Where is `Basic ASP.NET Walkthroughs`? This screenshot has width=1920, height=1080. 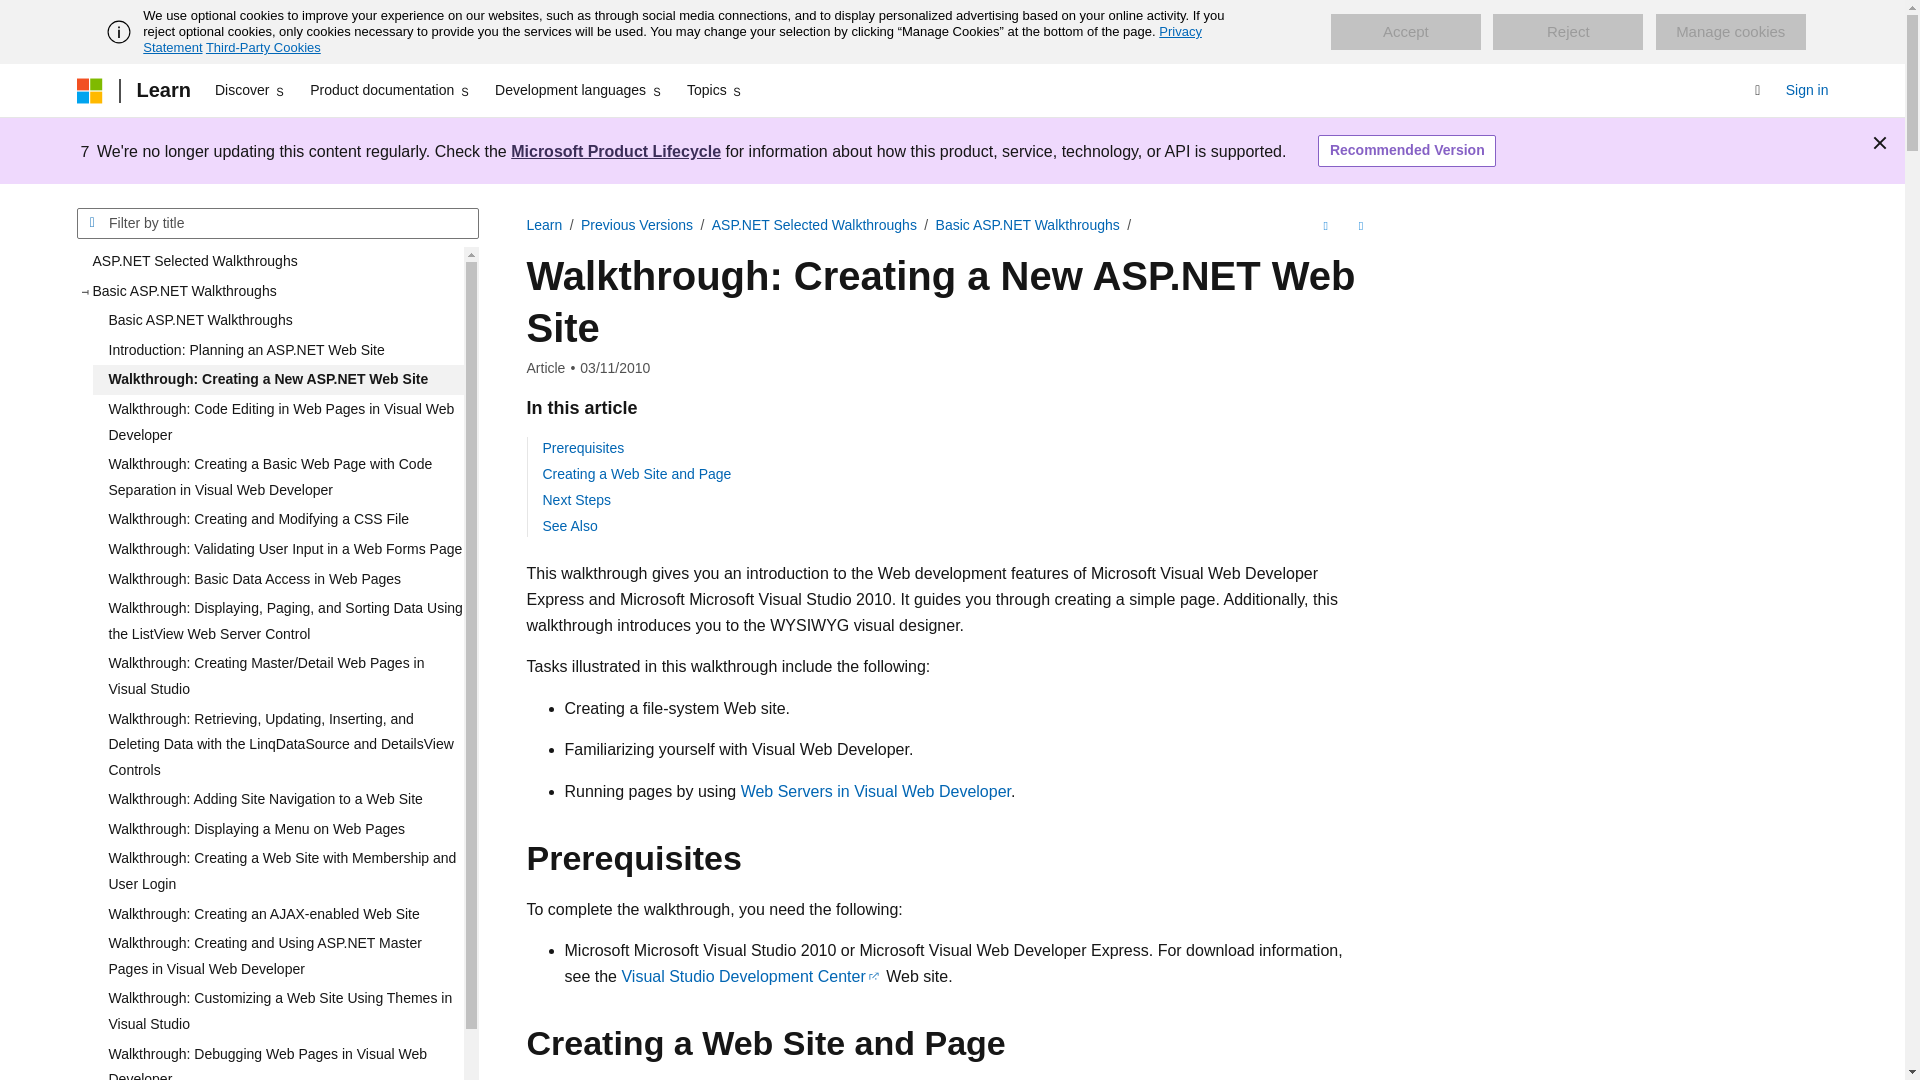 Basic ASP.NET Walkthroughs is located at coordinates (277, 320).